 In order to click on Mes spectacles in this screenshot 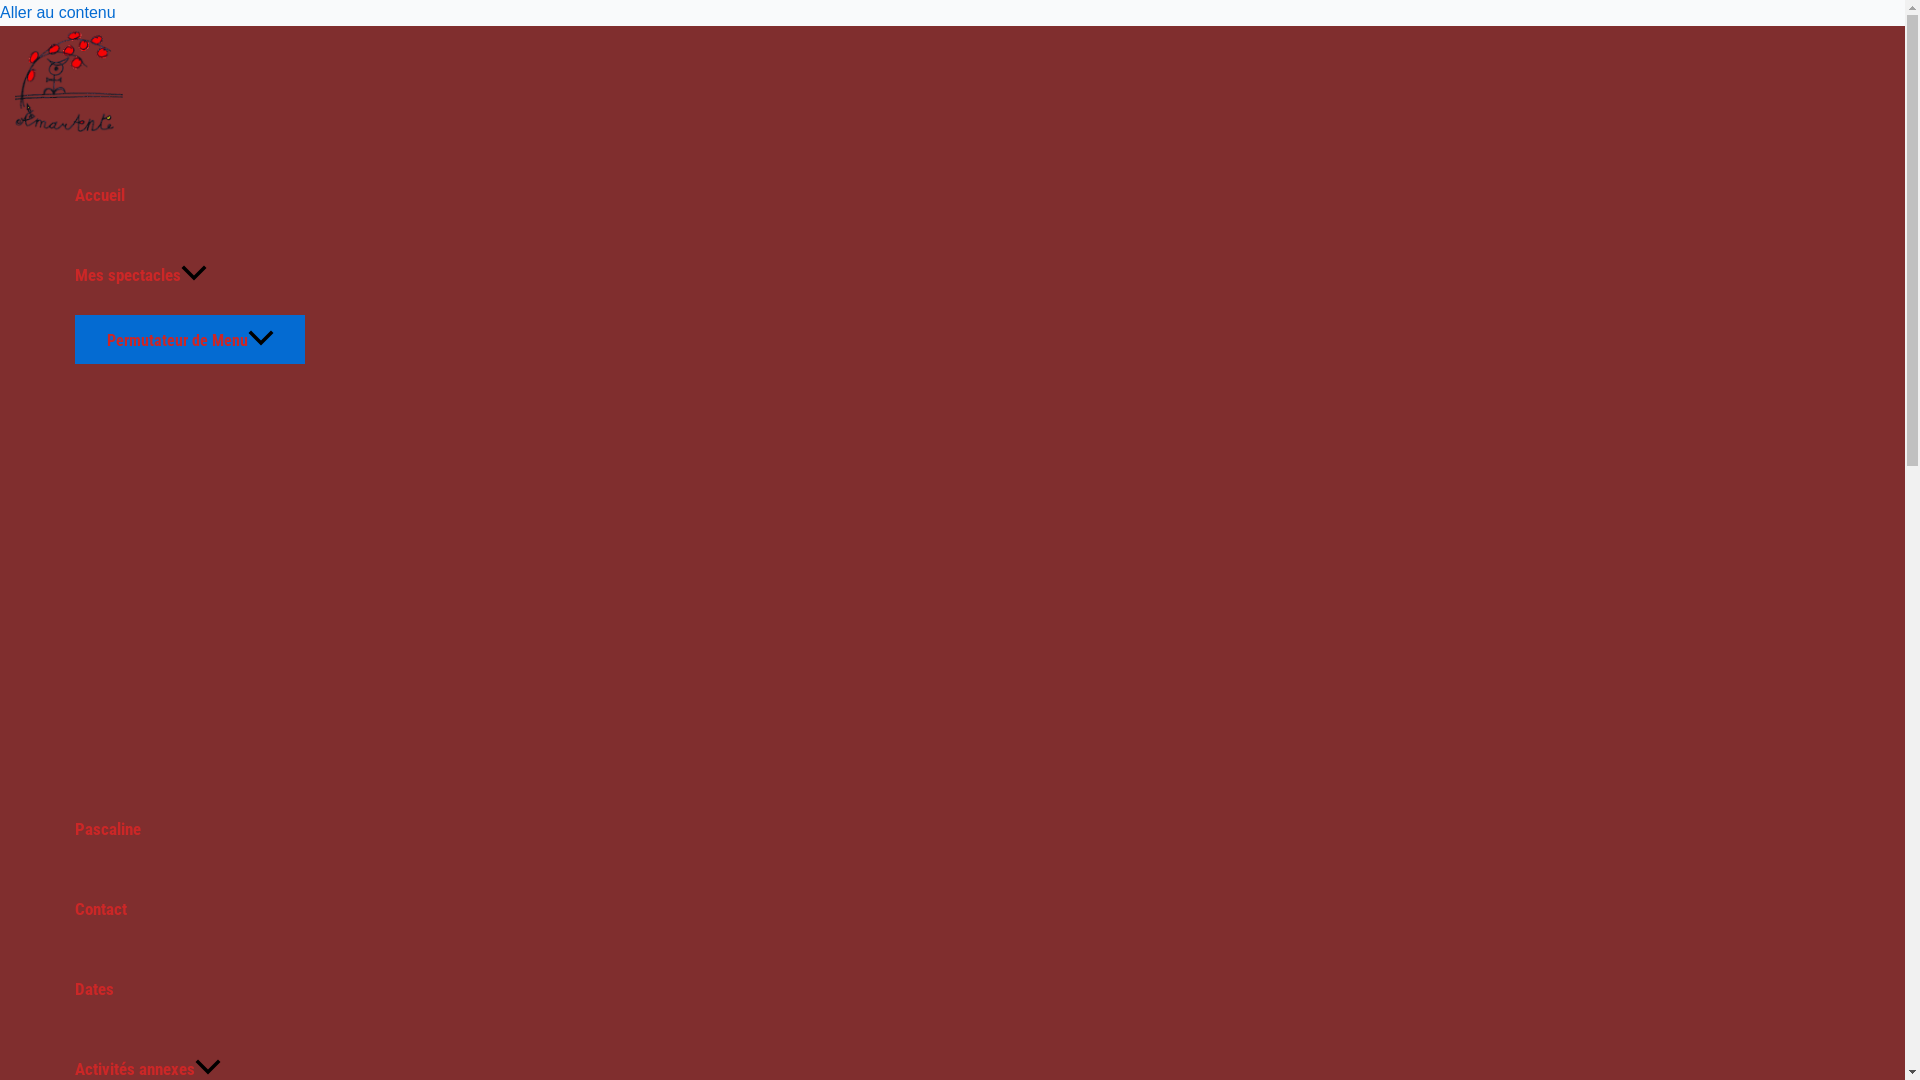, I will do `click(190, 275)`.